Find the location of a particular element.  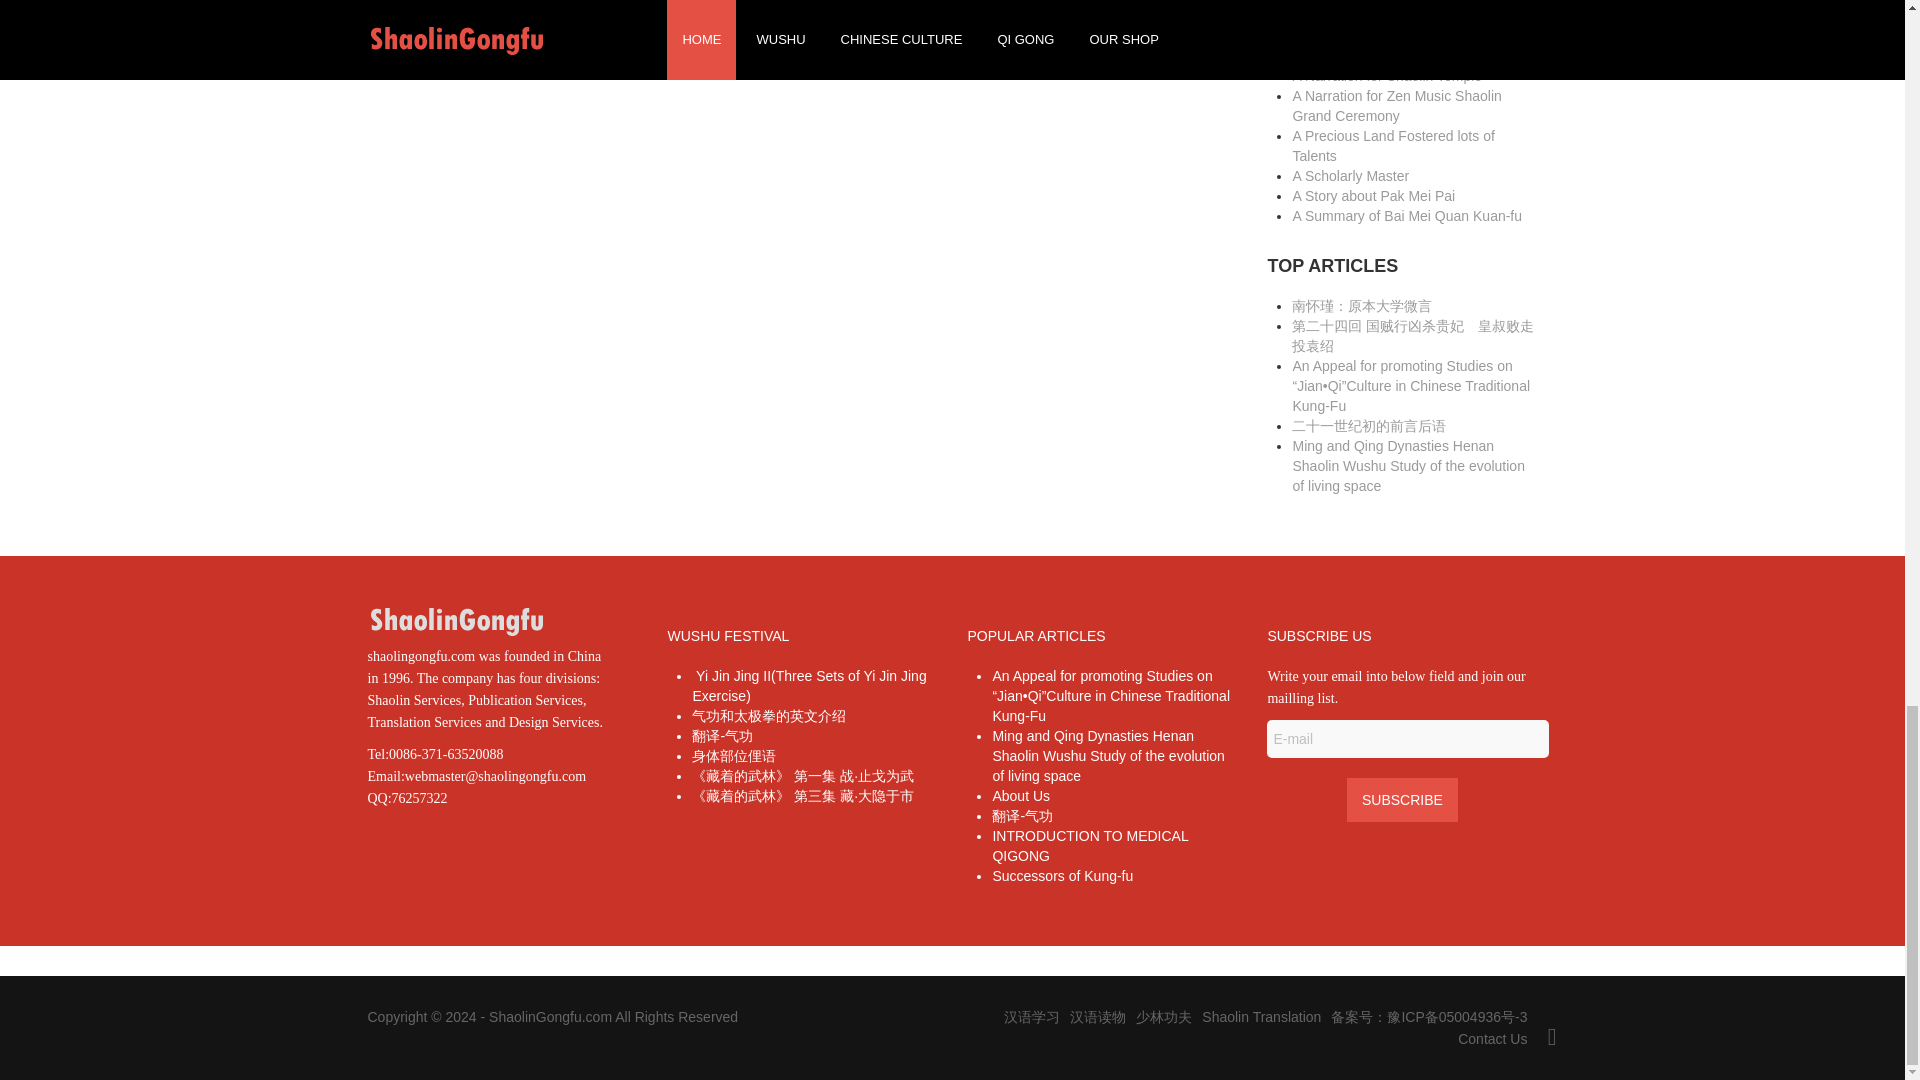

E-mail is located at coordinates (1408, 739).